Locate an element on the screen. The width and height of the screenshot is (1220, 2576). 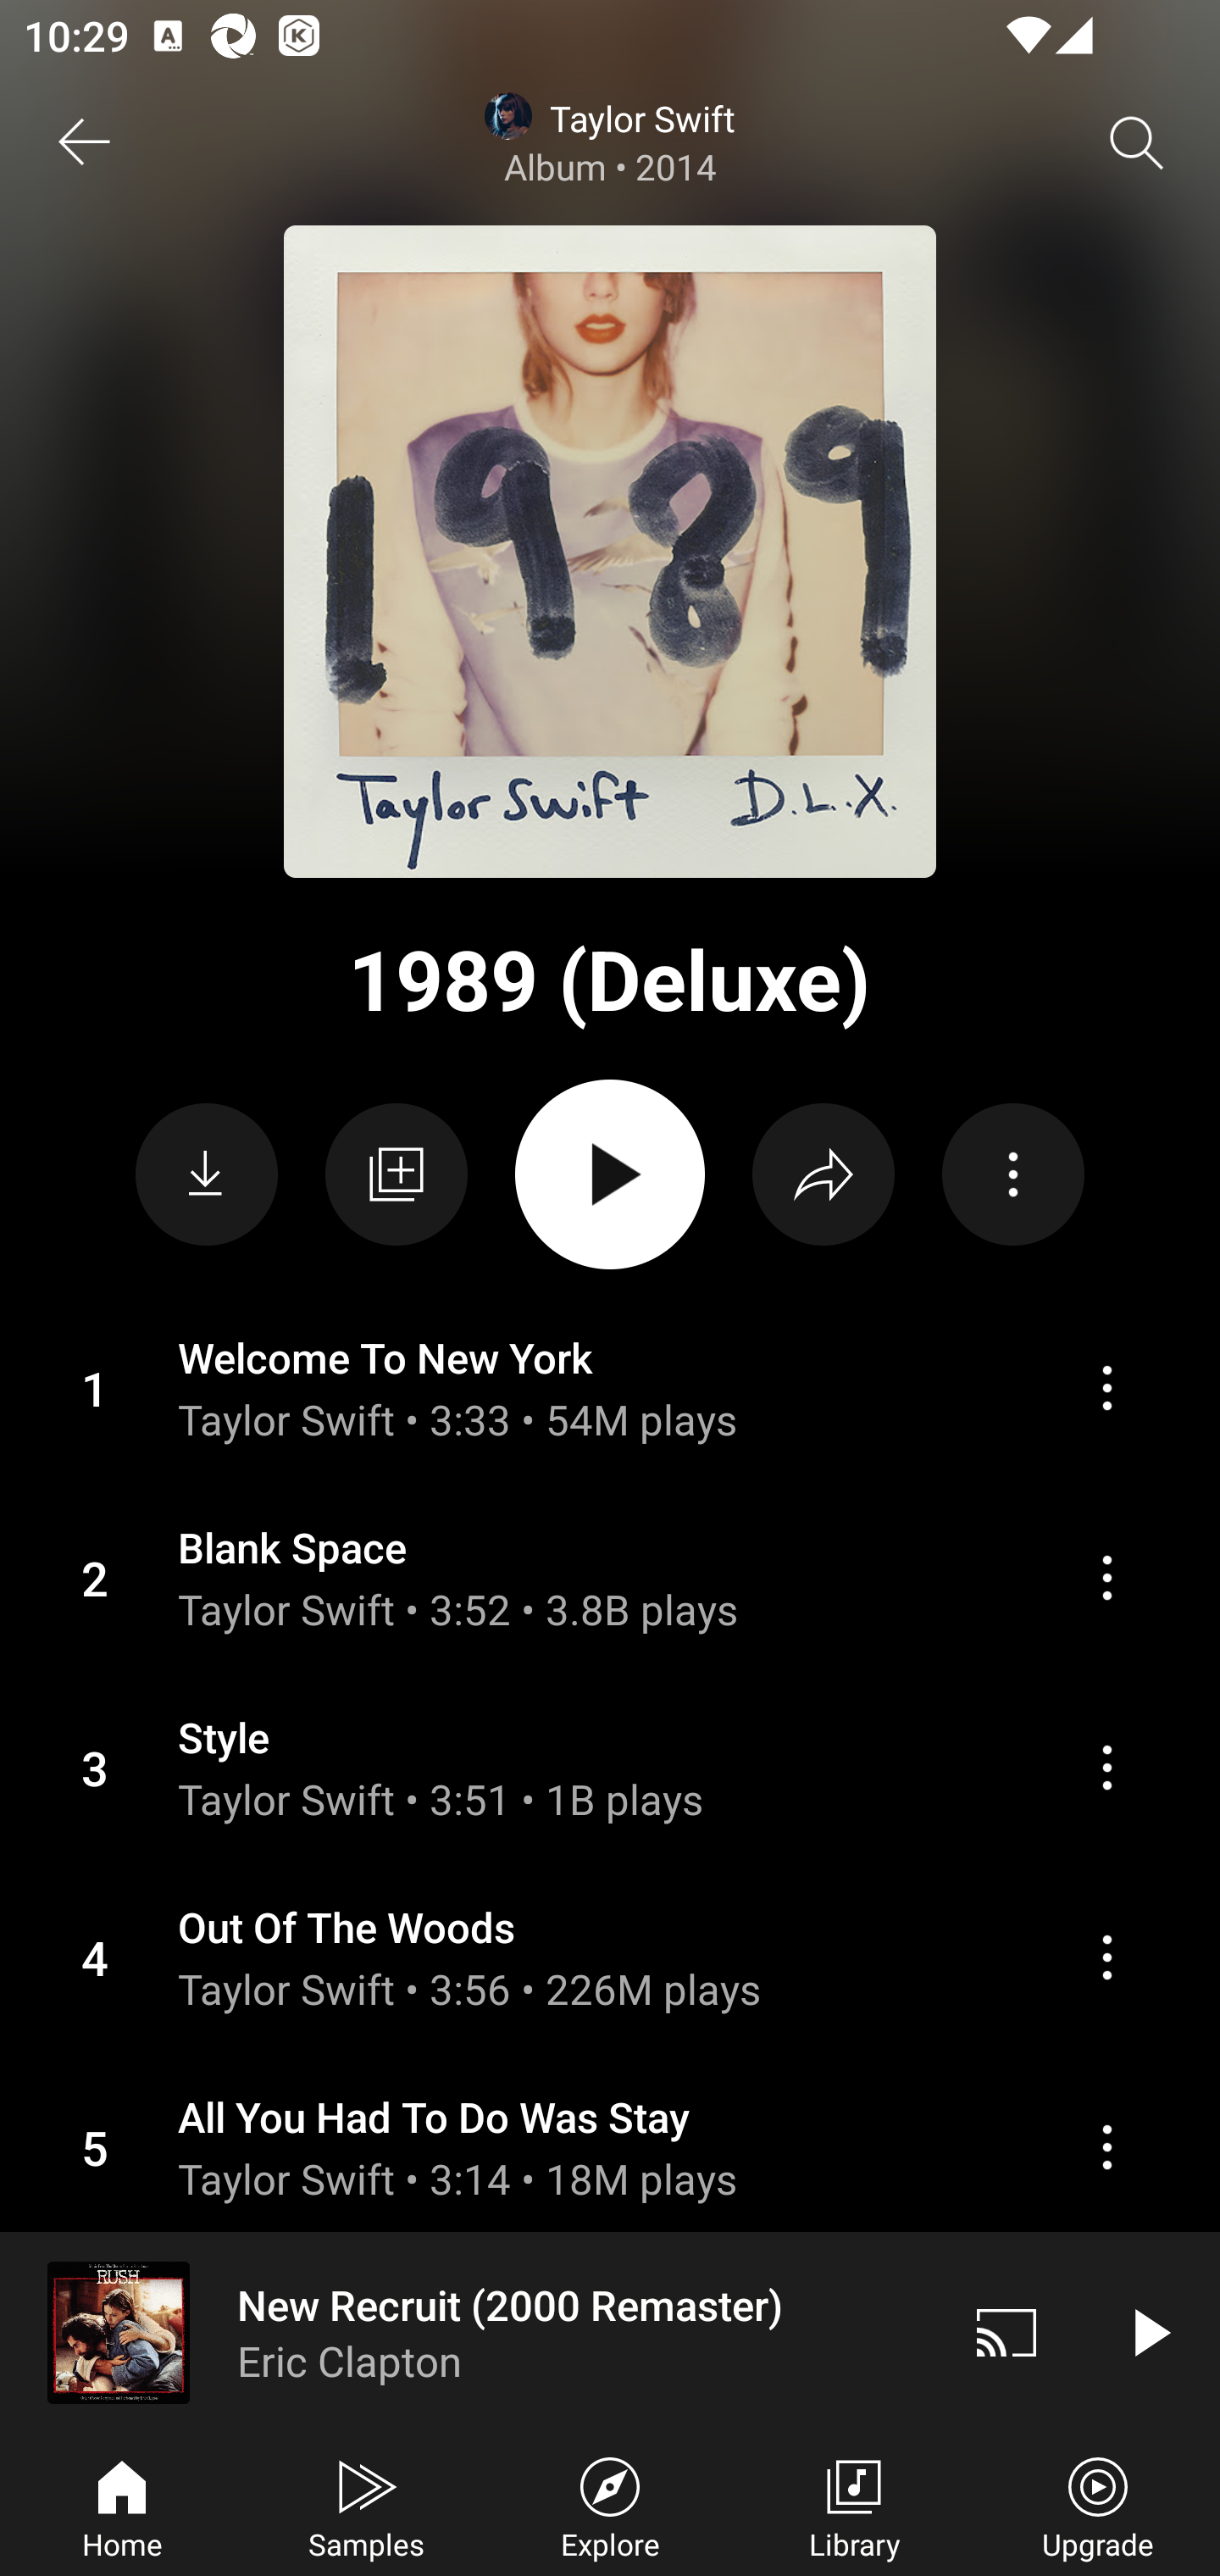
Action menu is located at coordinates (1106, 1578).